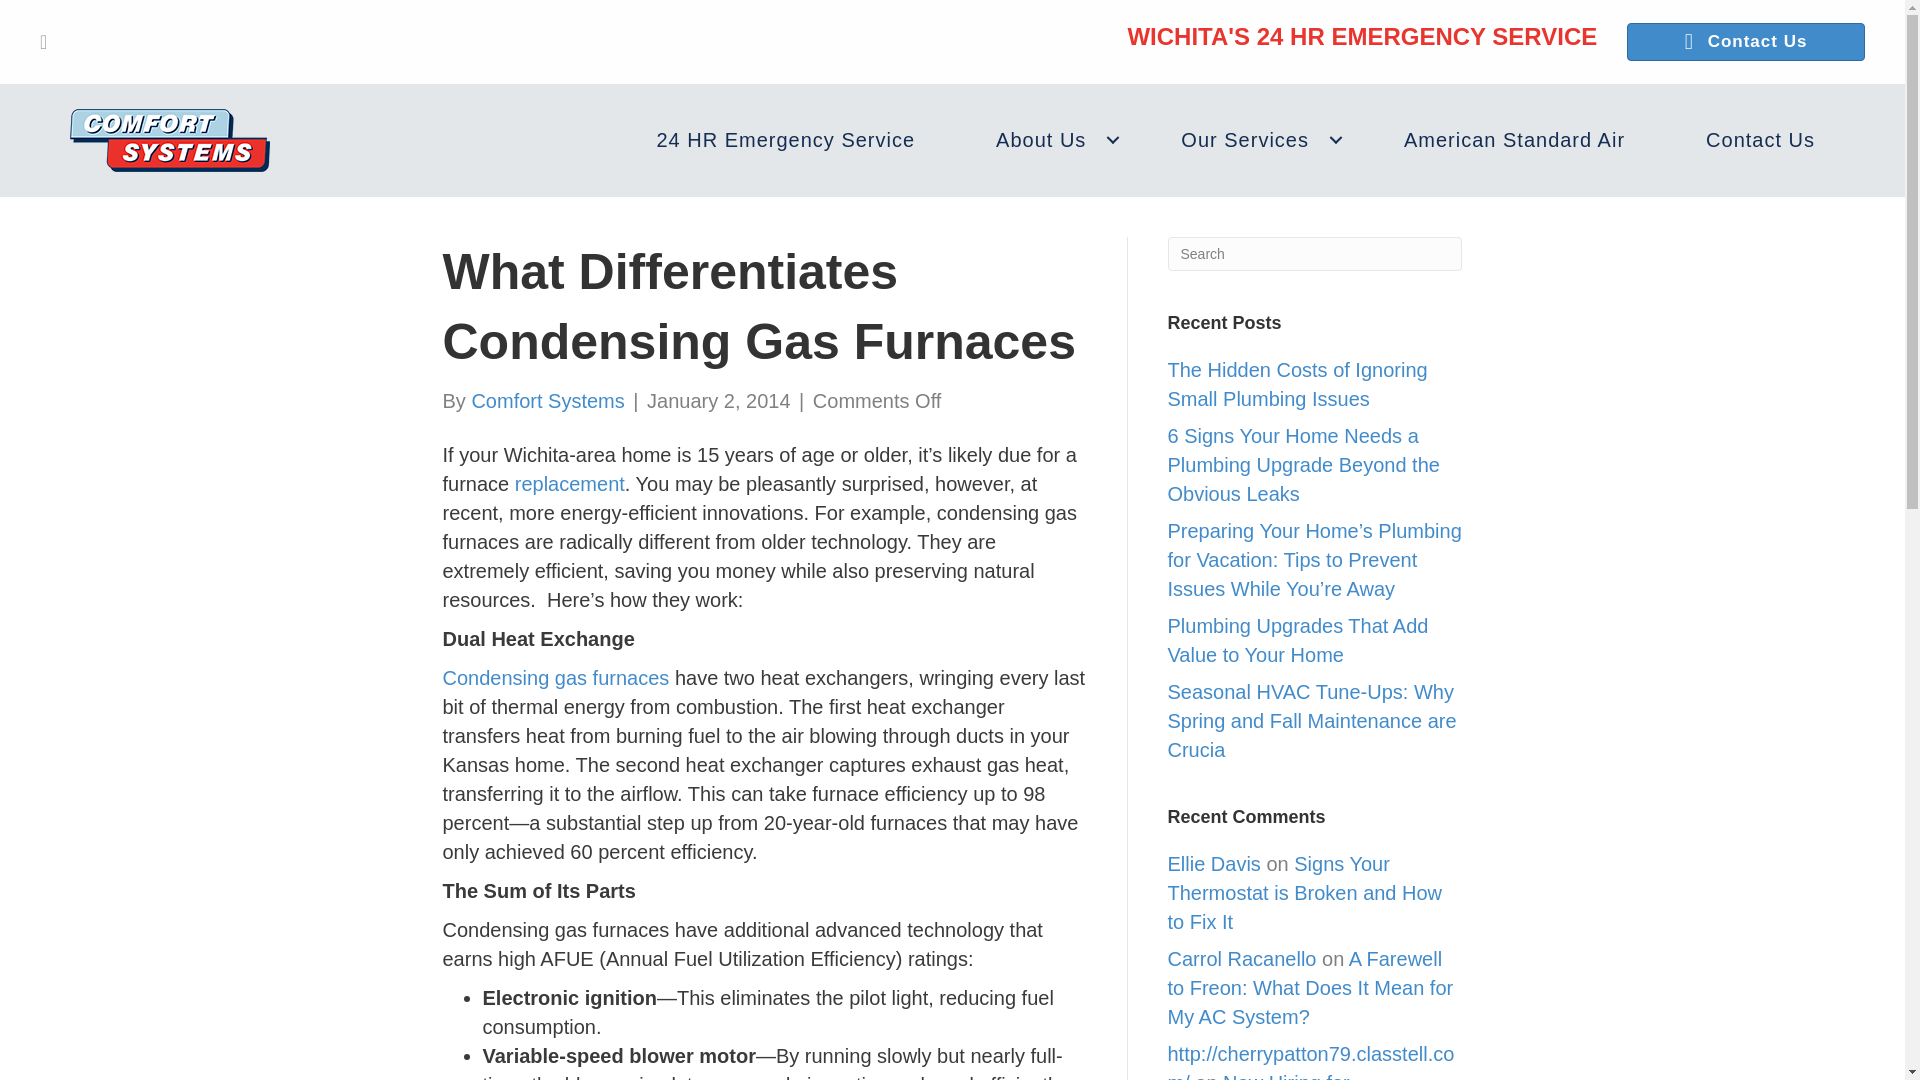  I want to click on Comfort Systems, so click(547, 400).